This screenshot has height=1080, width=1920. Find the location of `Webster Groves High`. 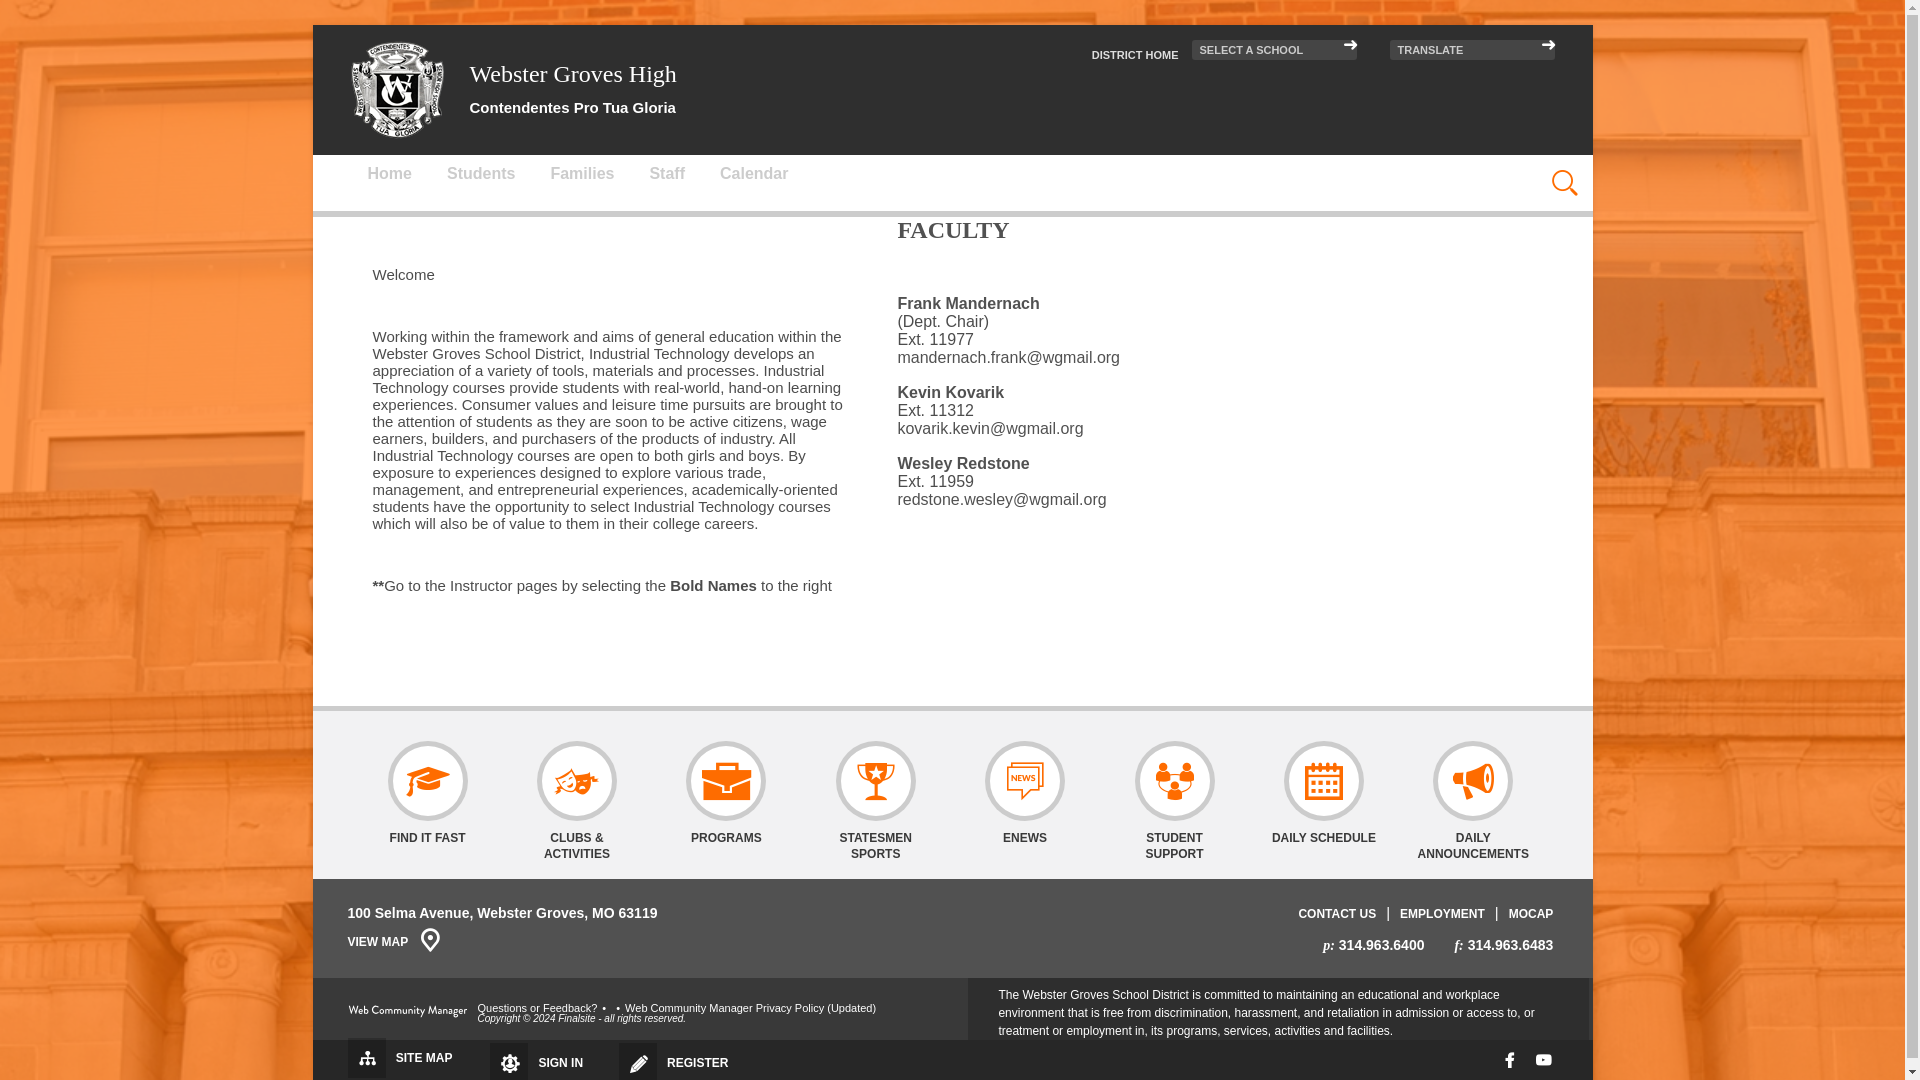

Webster Groves High is located at coordinates (397, 90).